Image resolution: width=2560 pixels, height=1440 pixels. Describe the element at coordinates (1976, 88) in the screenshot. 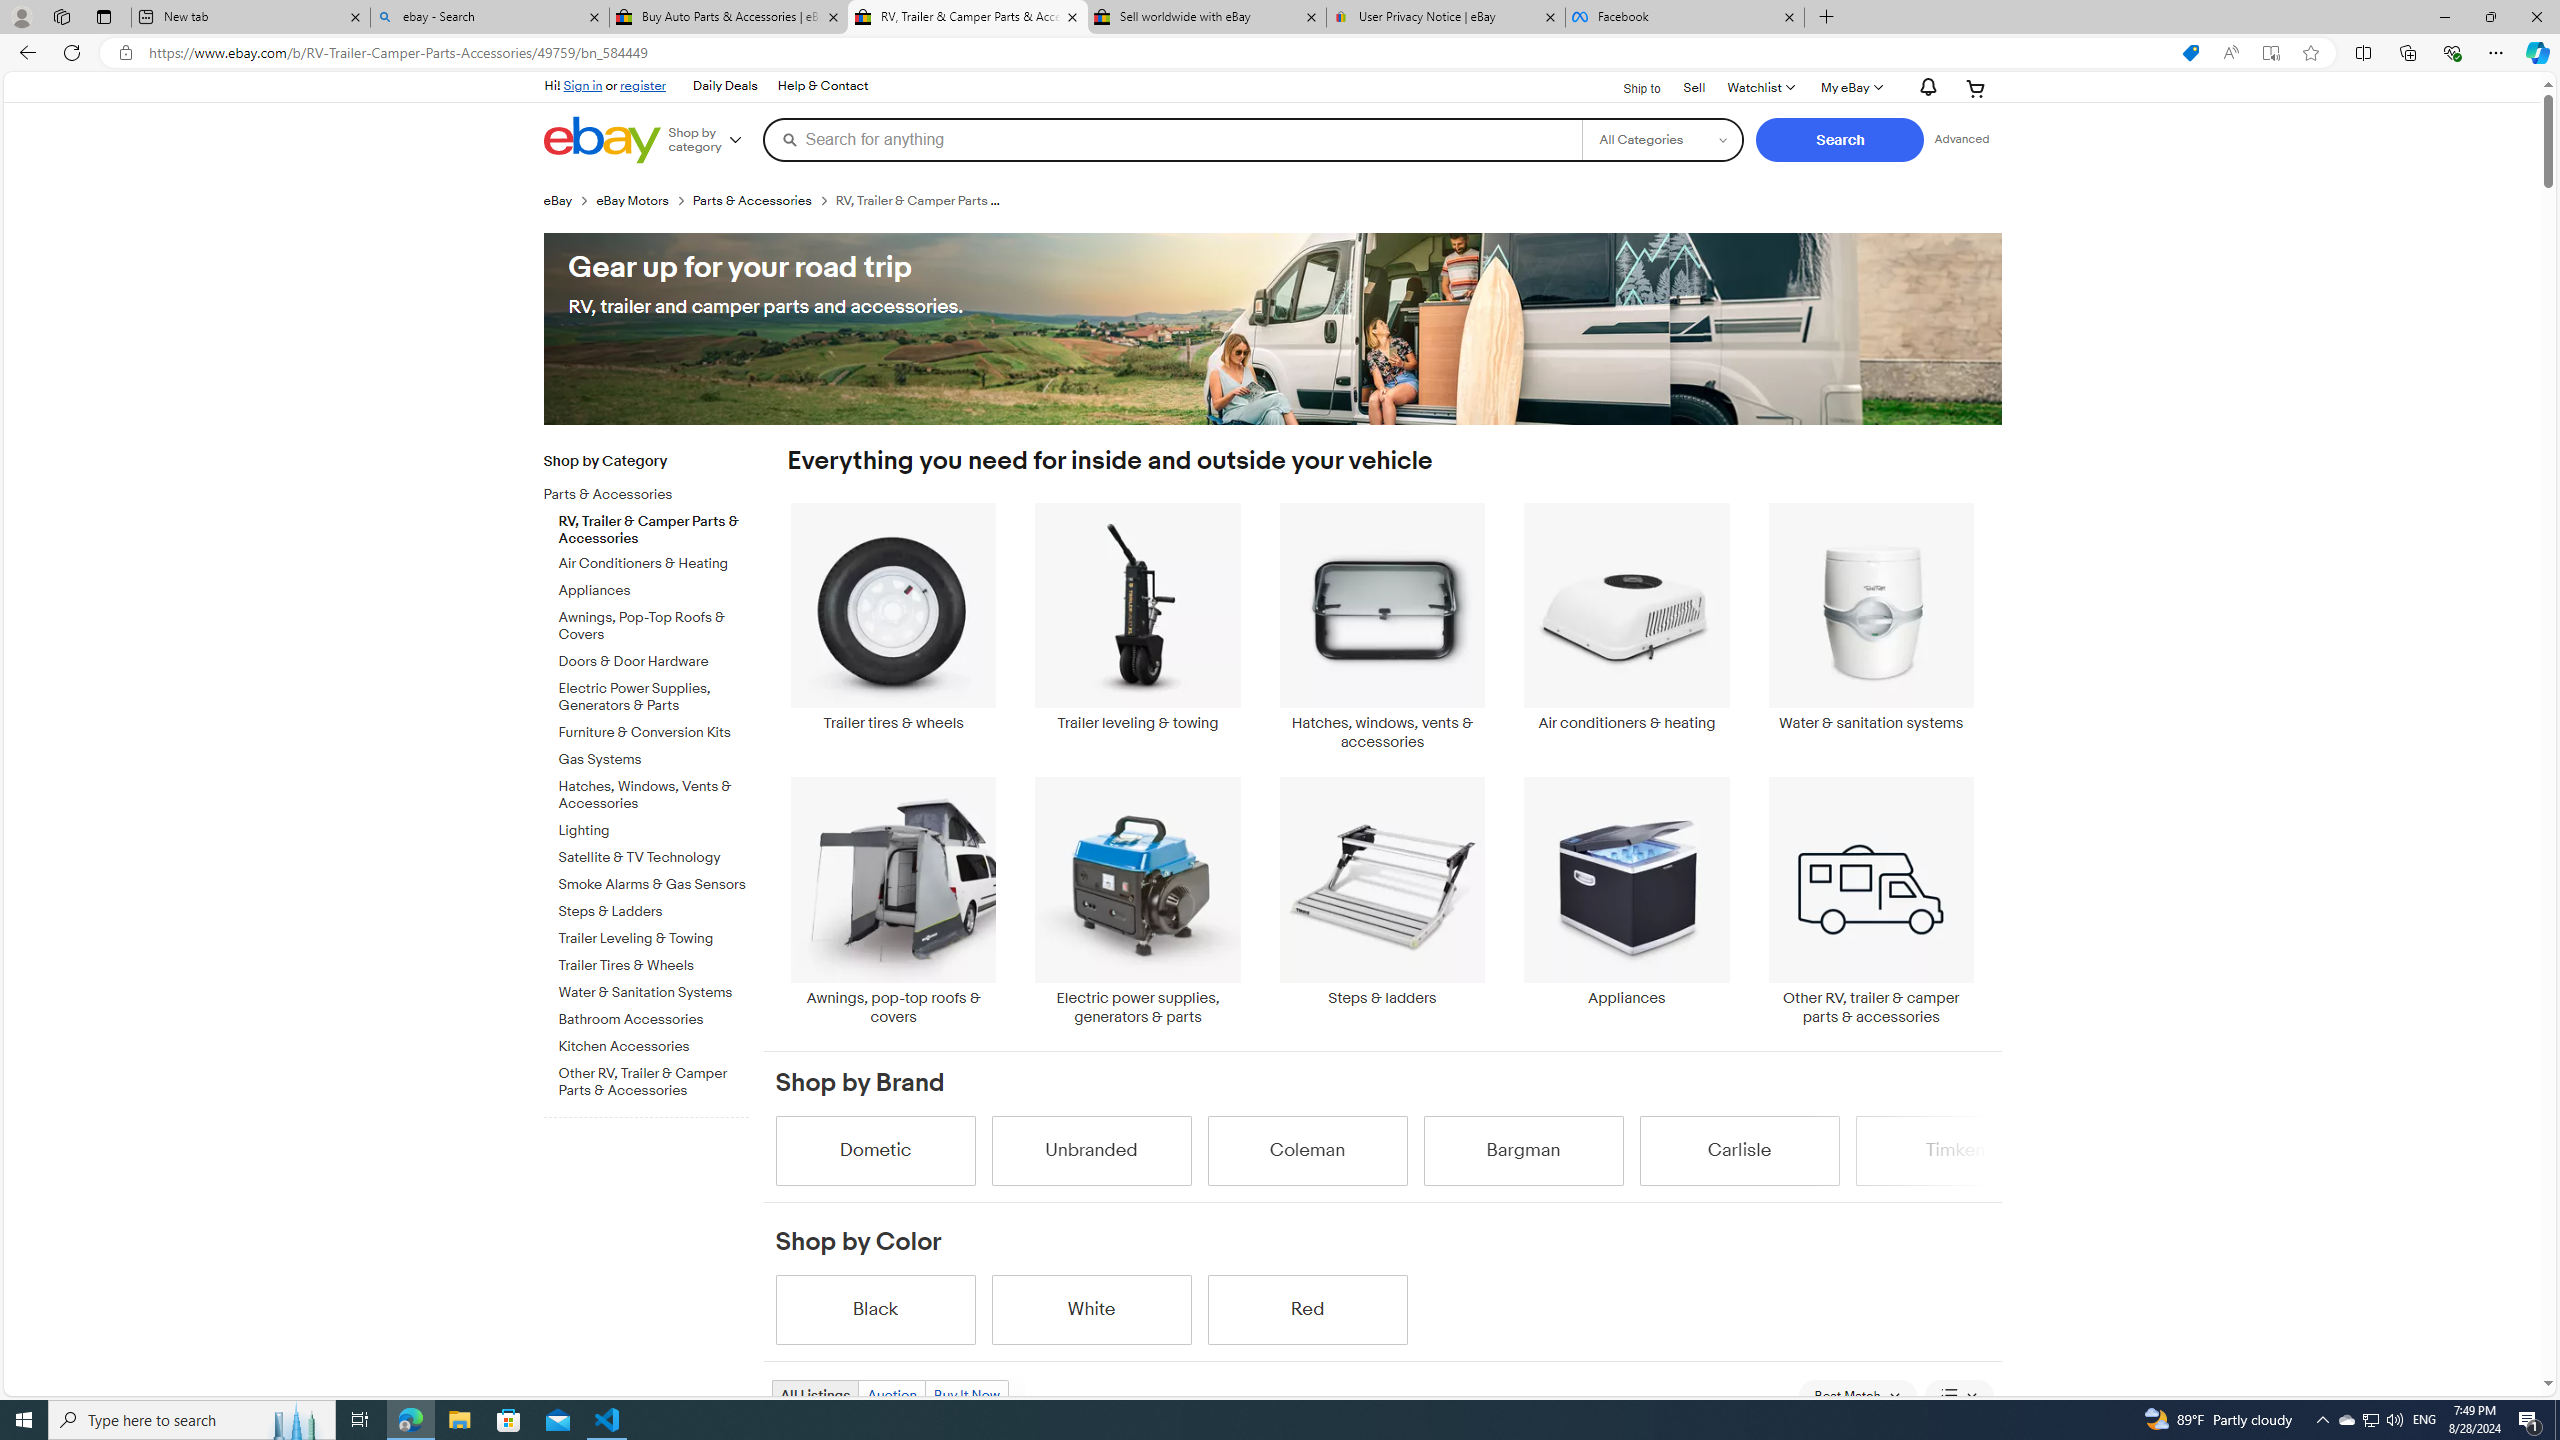

I see `Your shopping cart` at that location.